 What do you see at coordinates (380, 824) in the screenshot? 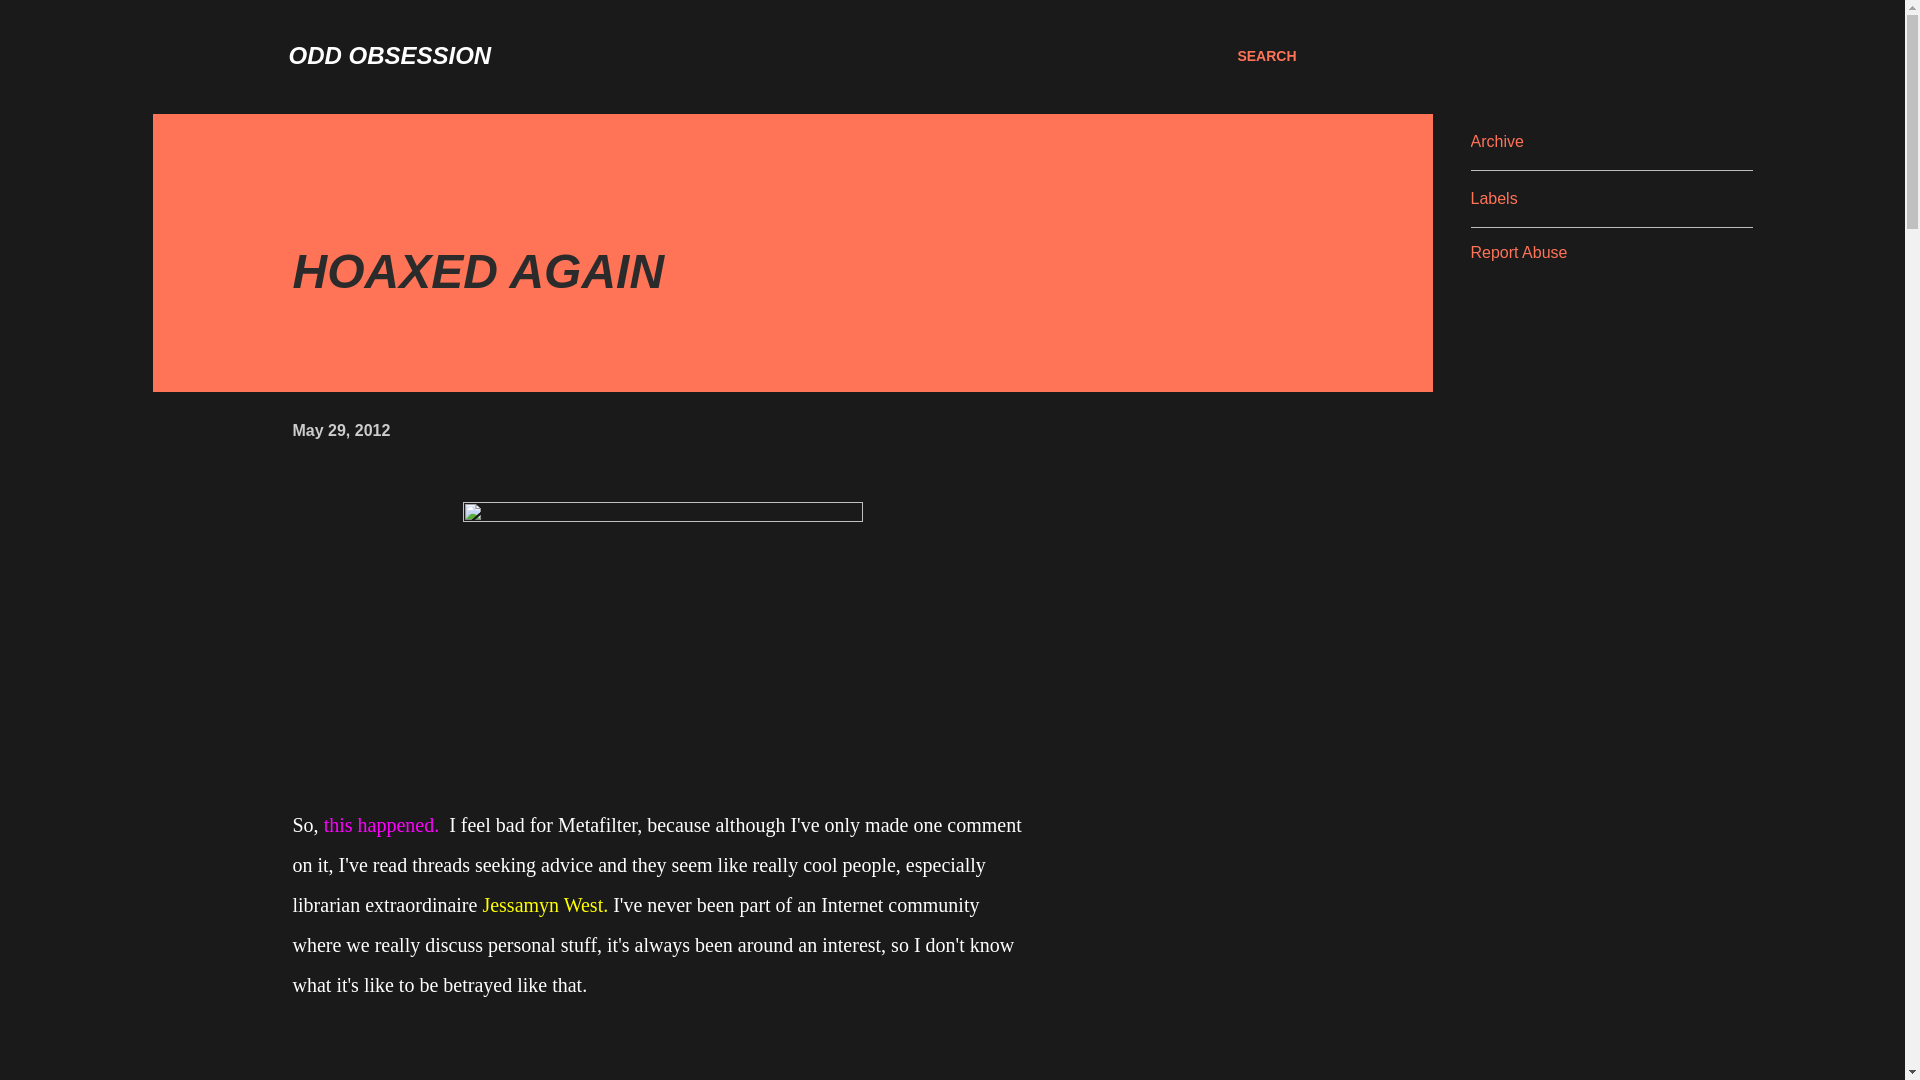
I see `this happened` at bounding box center [380, 824].